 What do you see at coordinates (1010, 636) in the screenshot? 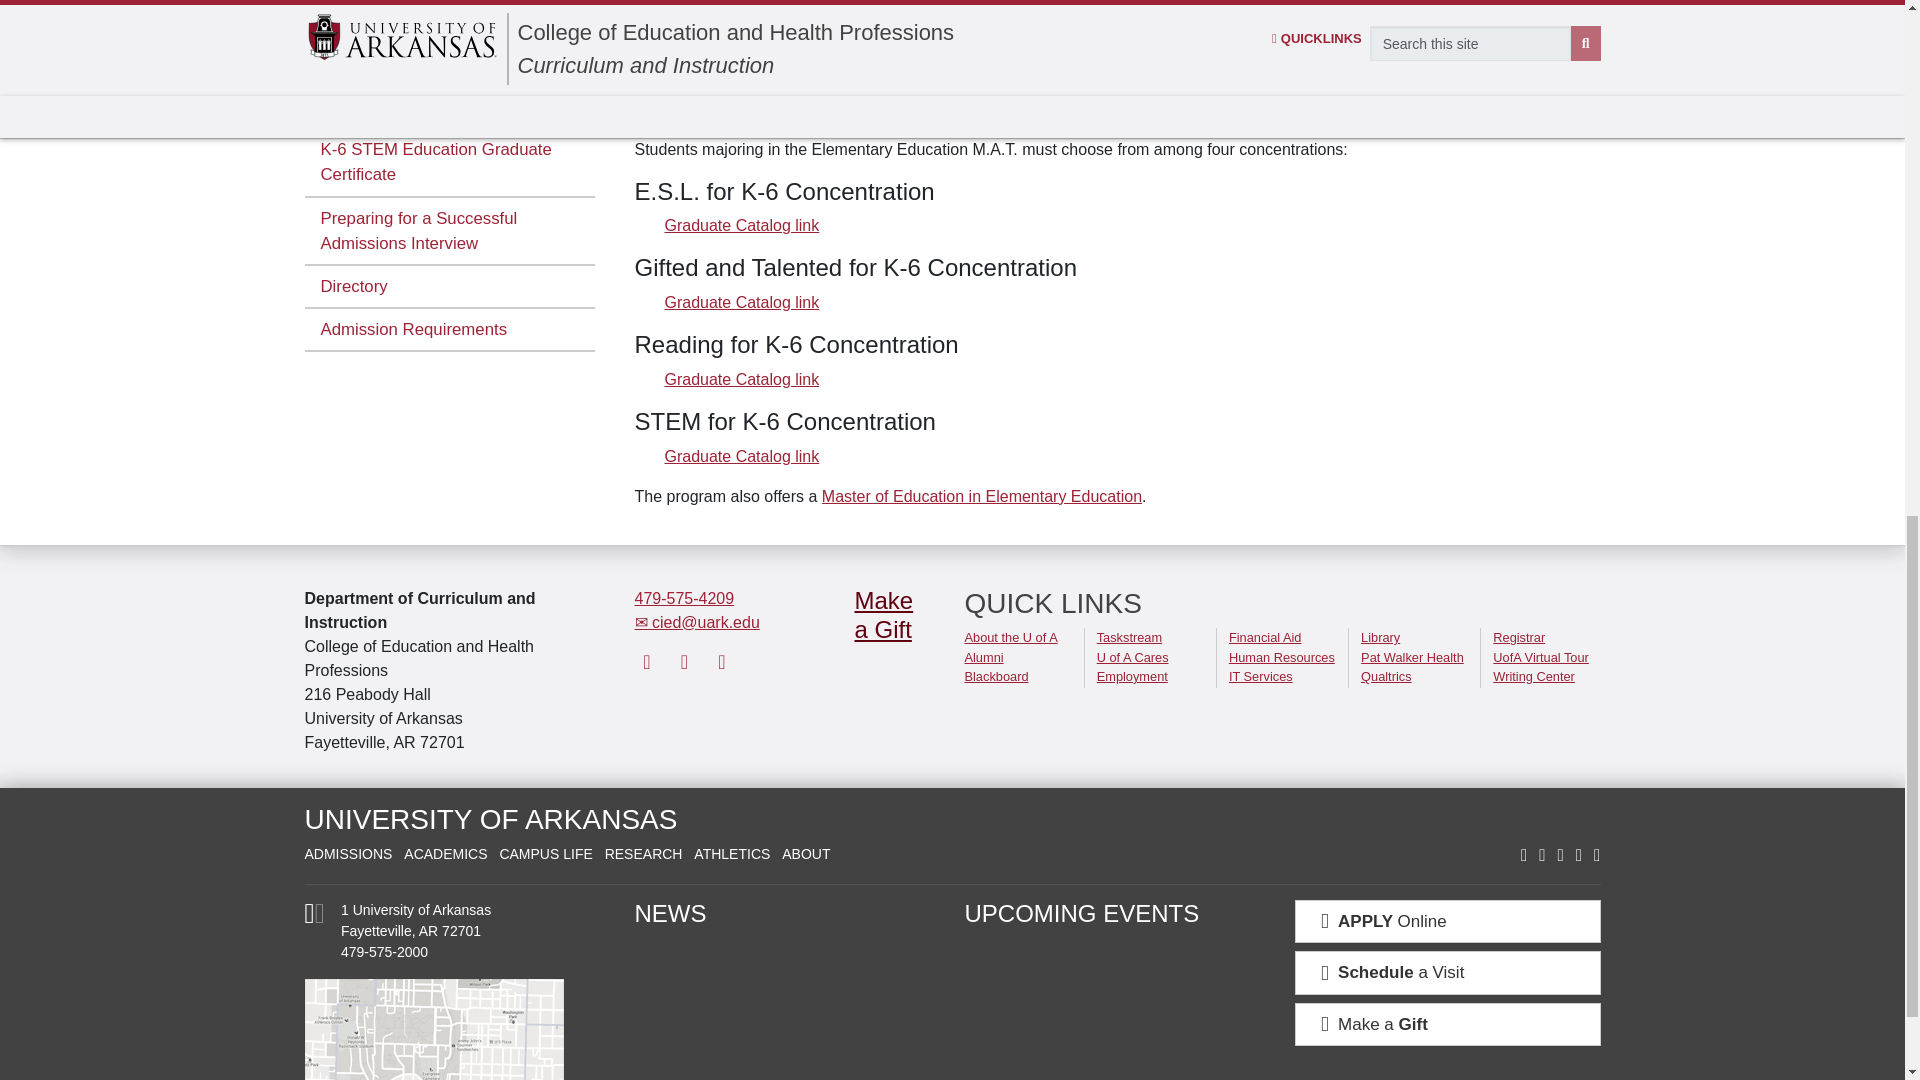
I see `About the UofA` at bounding box center [1010, 636].